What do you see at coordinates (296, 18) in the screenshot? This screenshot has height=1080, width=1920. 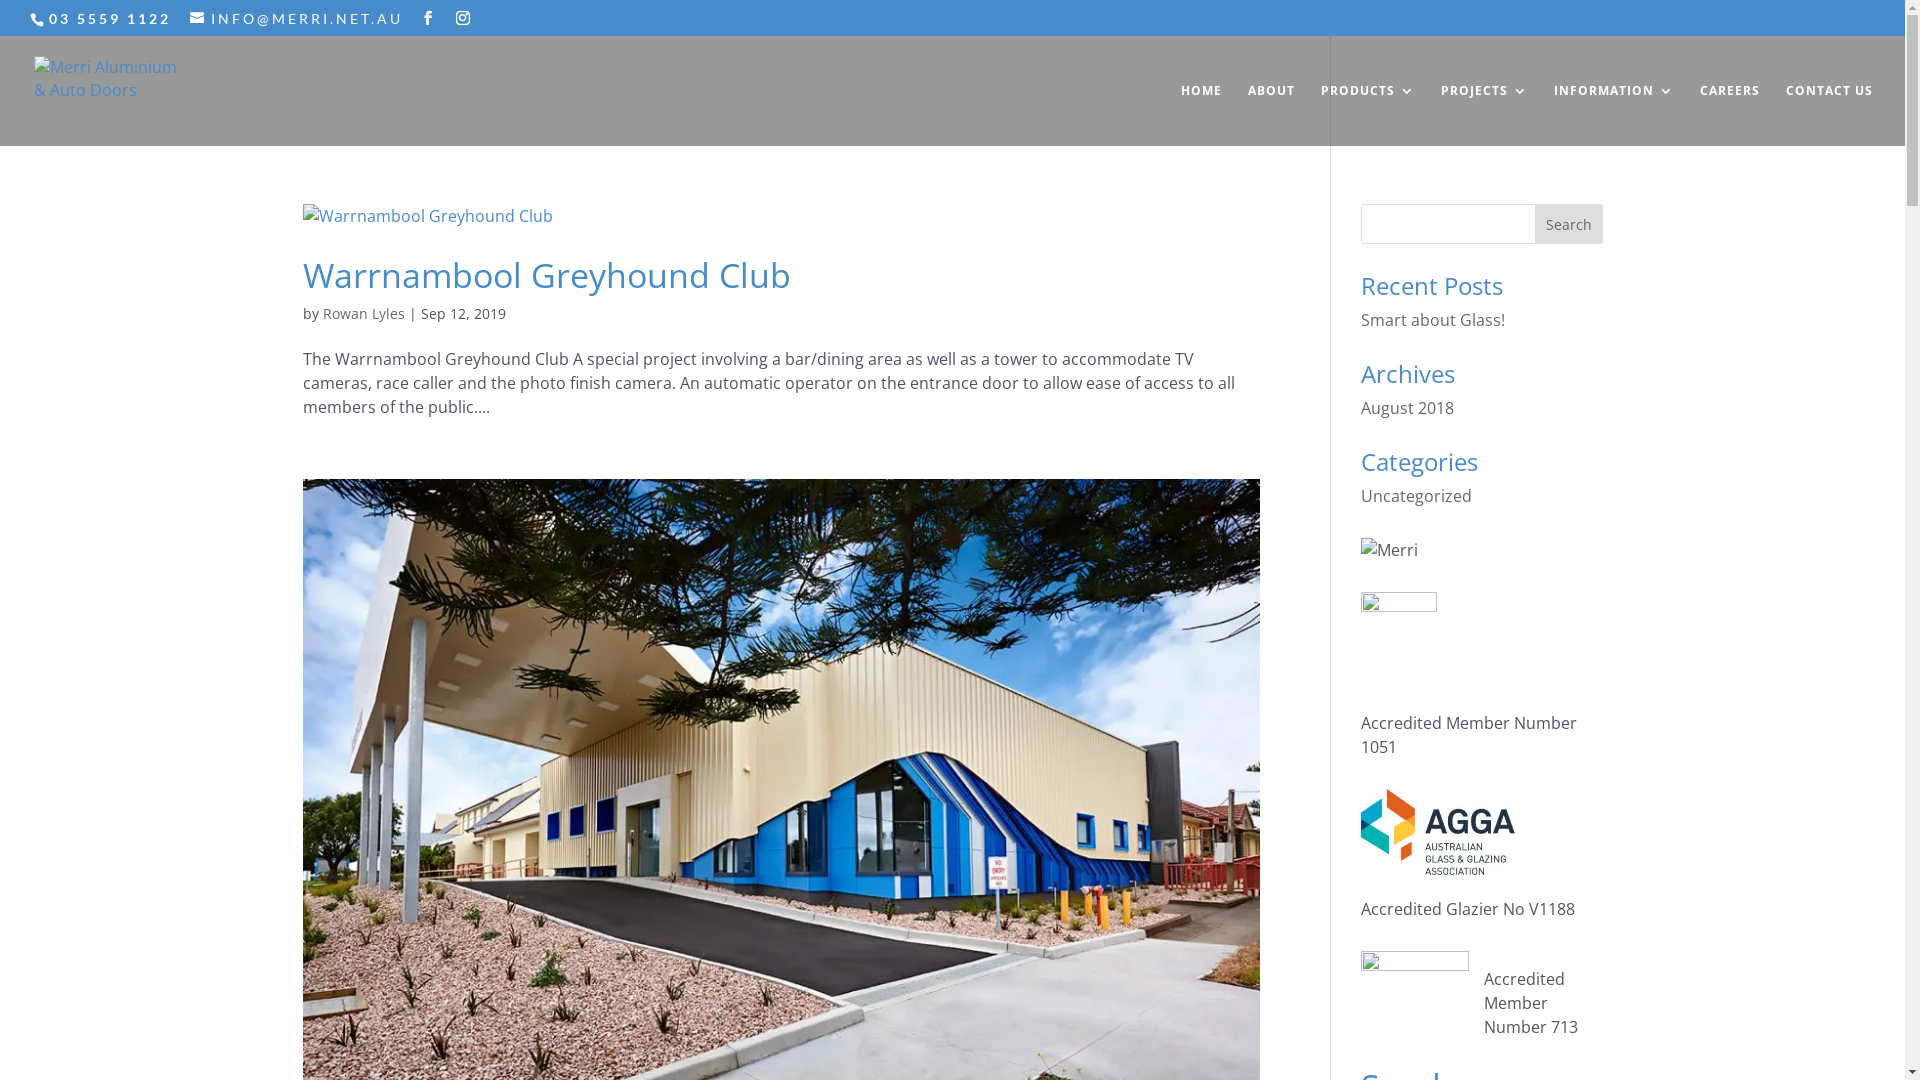 I see `INFO@MERRI.NET.AU` at bounding box center [296, 18].